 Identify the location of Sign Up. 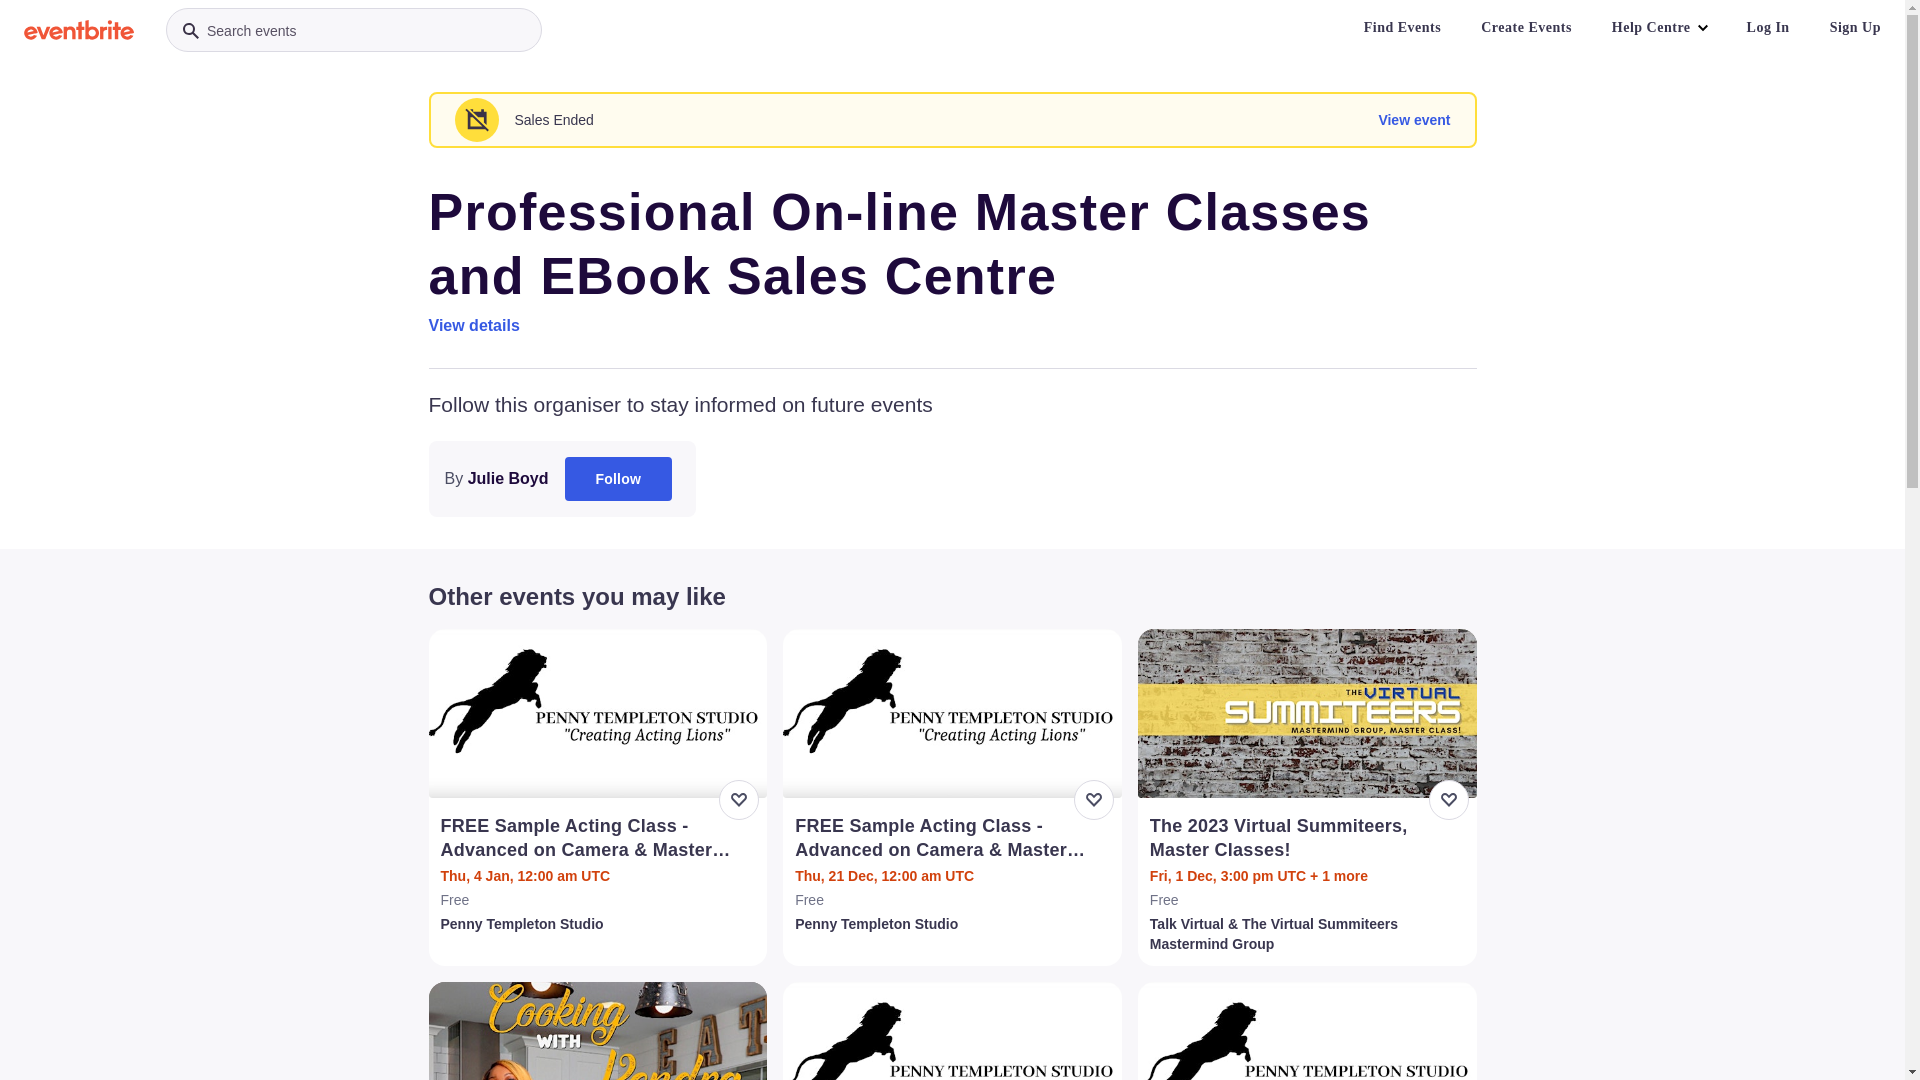
(1856, 28).